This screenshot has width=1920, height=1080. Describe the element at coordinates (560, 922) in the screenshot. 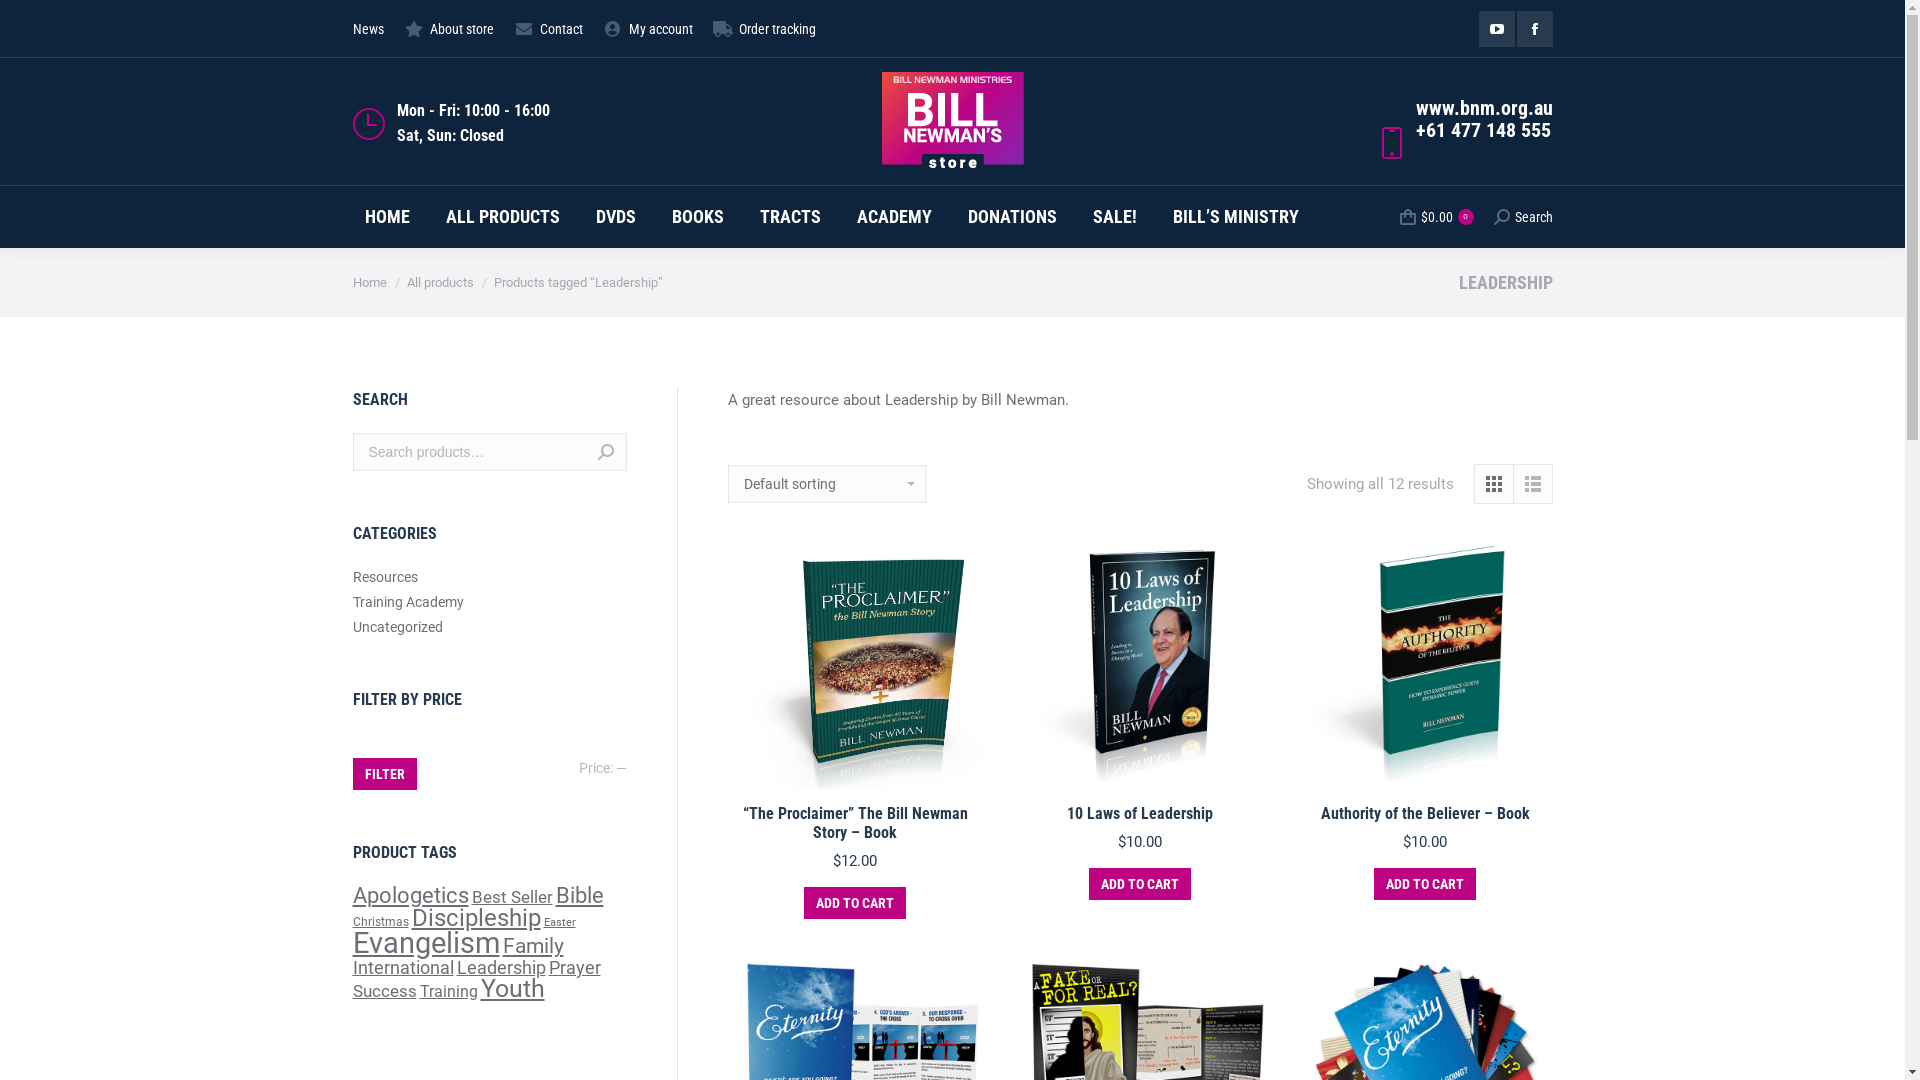

I see `Easter` at that location.